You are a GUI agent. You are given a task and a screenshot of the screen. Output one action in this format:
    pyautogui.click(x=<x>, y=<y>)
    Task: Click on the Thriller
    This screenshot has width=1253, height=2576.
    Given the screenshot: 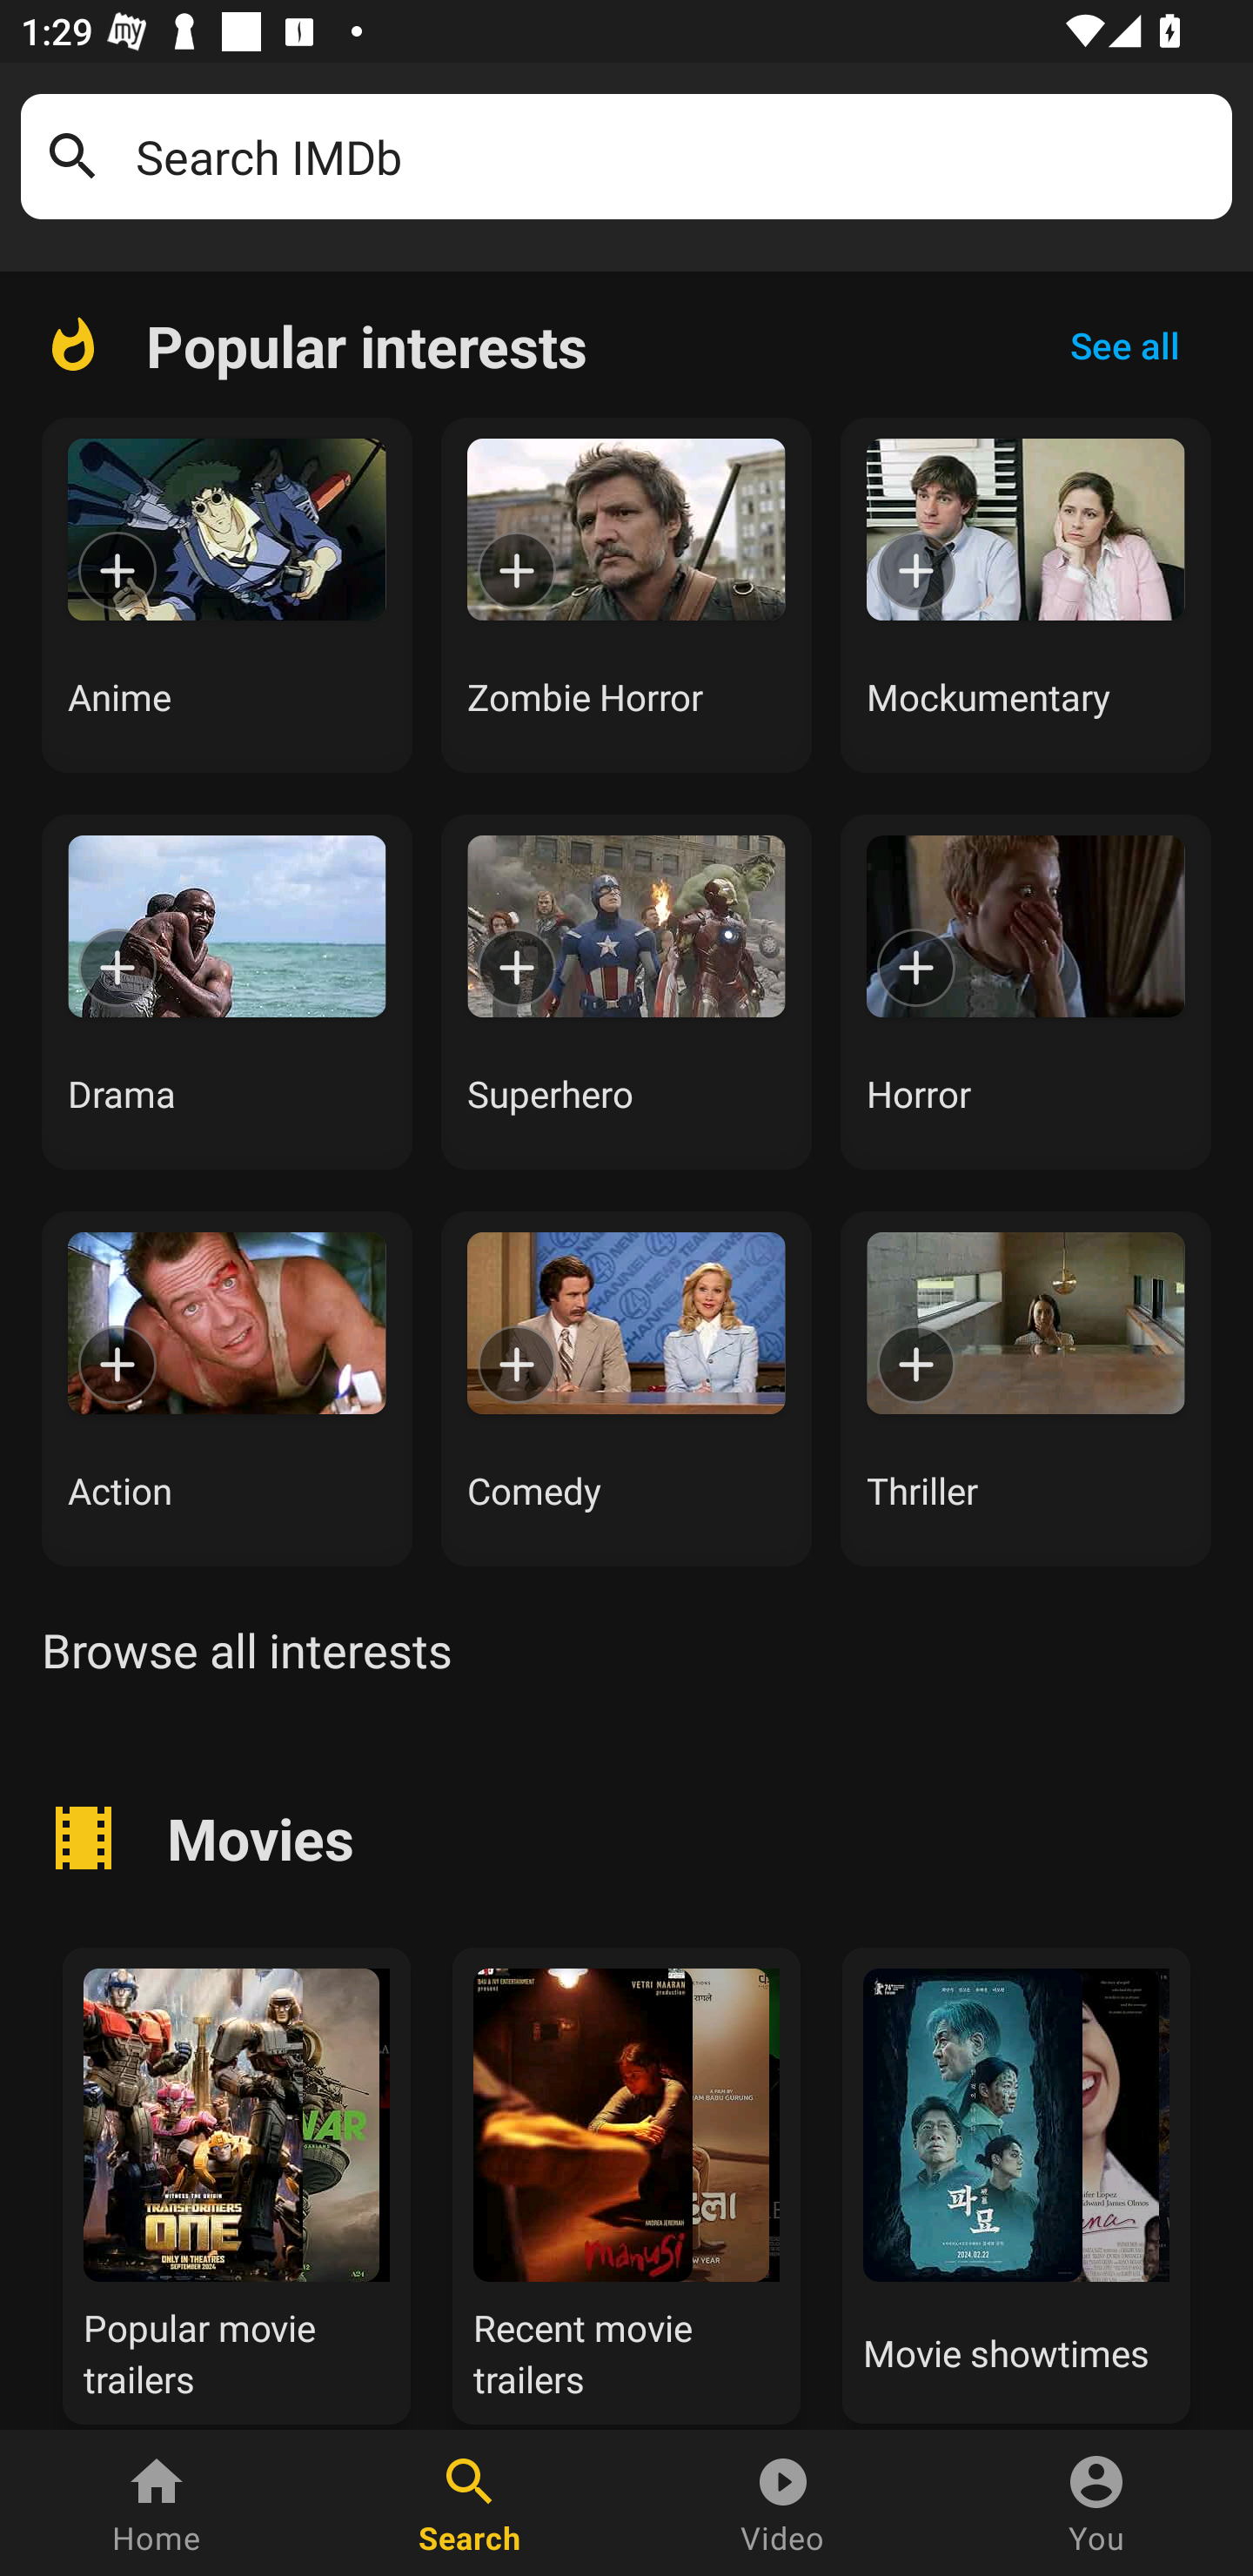 What is the action you would take?
    pyautogui.click(x=1026, y=1388)
    